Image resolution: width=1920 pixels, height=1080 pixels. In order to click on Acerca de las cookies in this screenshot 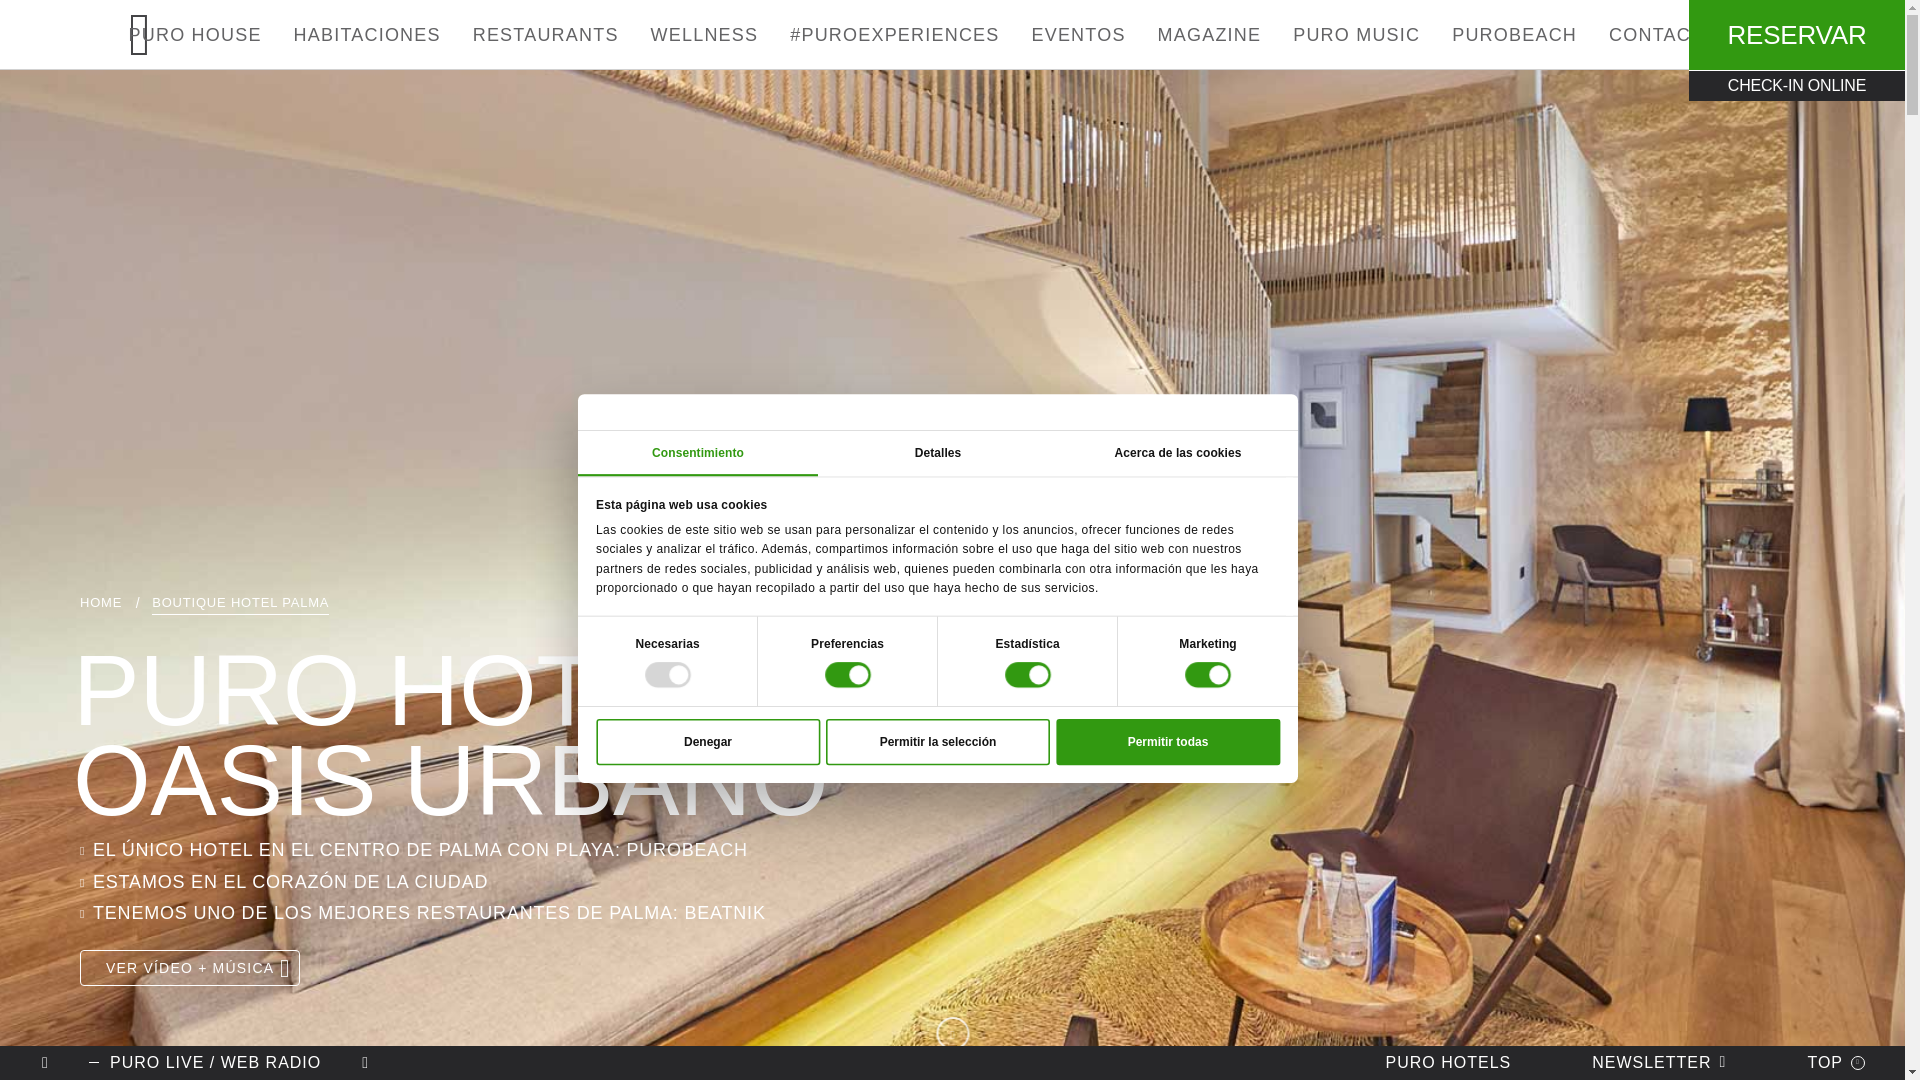, I will do `click(1207, 459)`.